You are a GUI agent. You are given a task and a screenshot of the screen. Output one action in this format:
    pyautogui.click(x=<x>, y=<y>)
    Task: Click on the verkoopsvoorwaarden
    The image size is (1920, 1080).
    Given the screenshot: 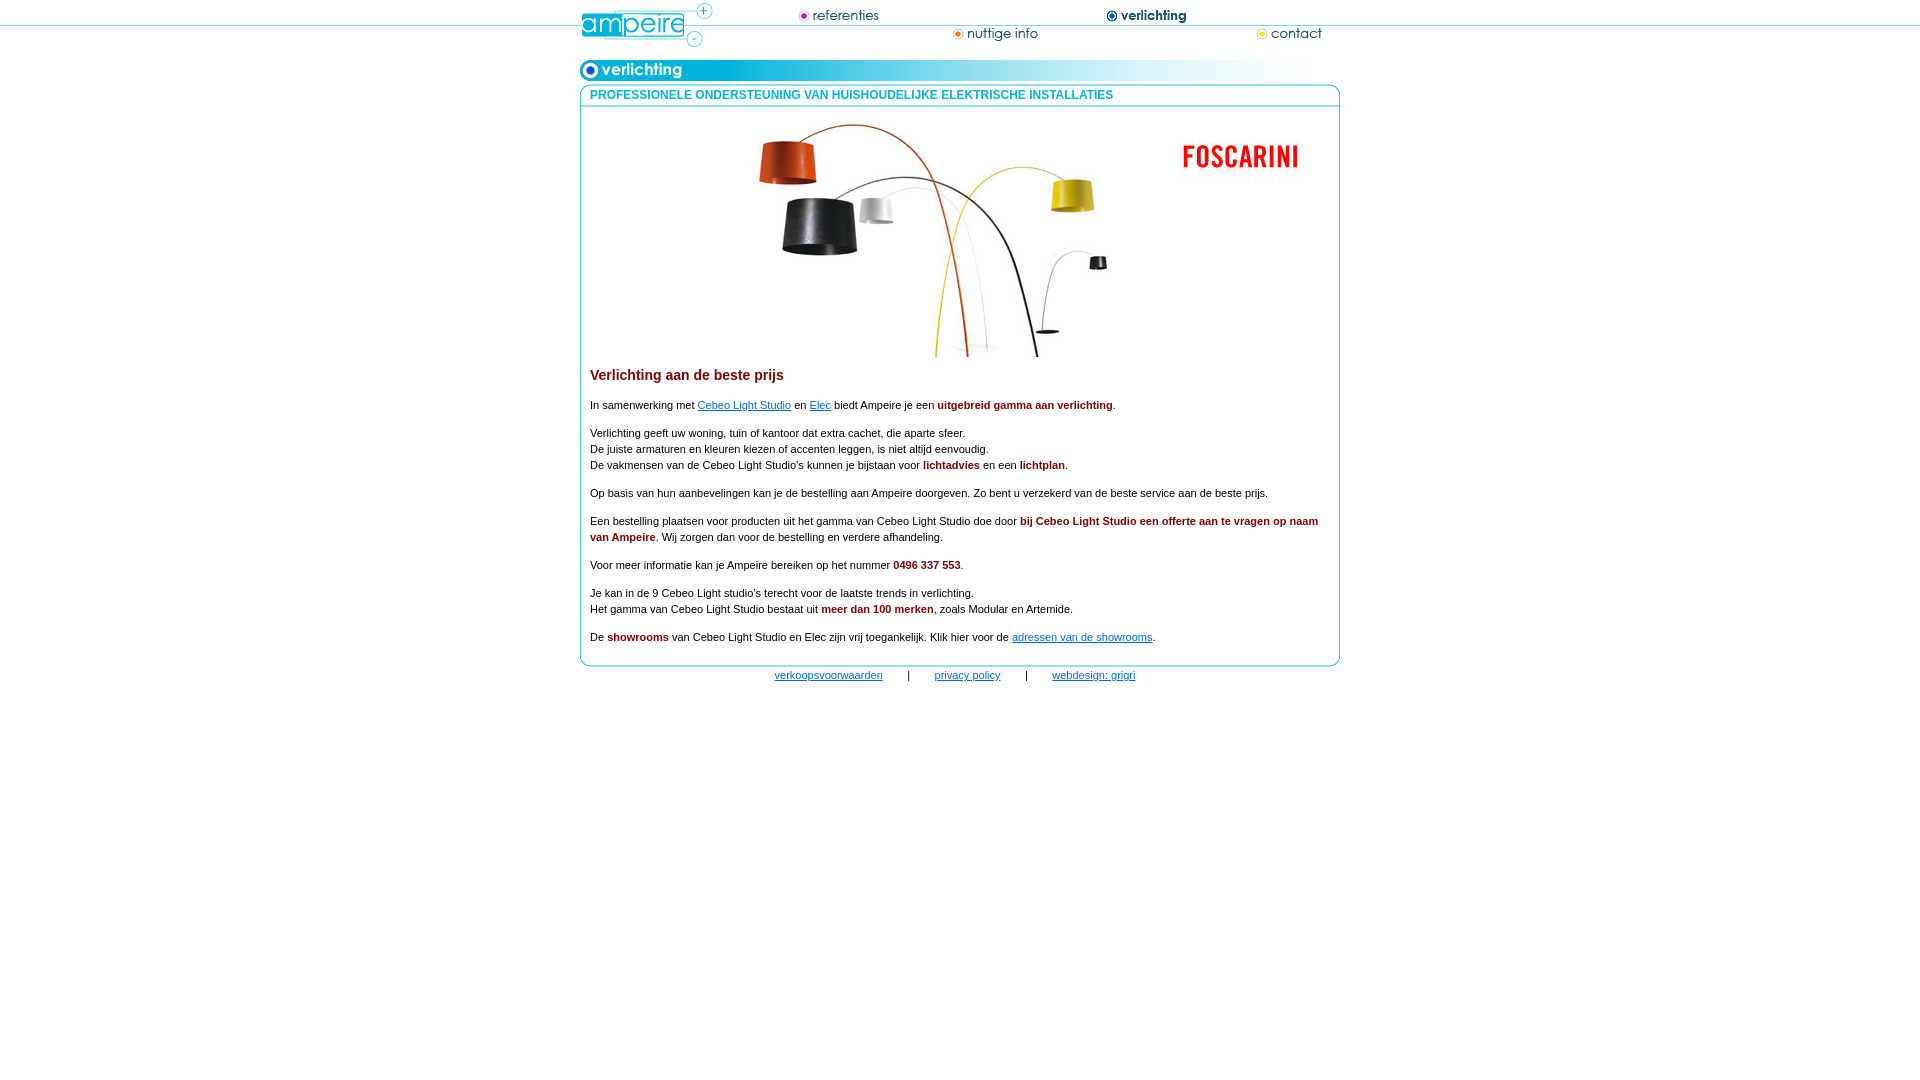 What is the action you would take?
    pyautogui.click(x=829, y=675)
    